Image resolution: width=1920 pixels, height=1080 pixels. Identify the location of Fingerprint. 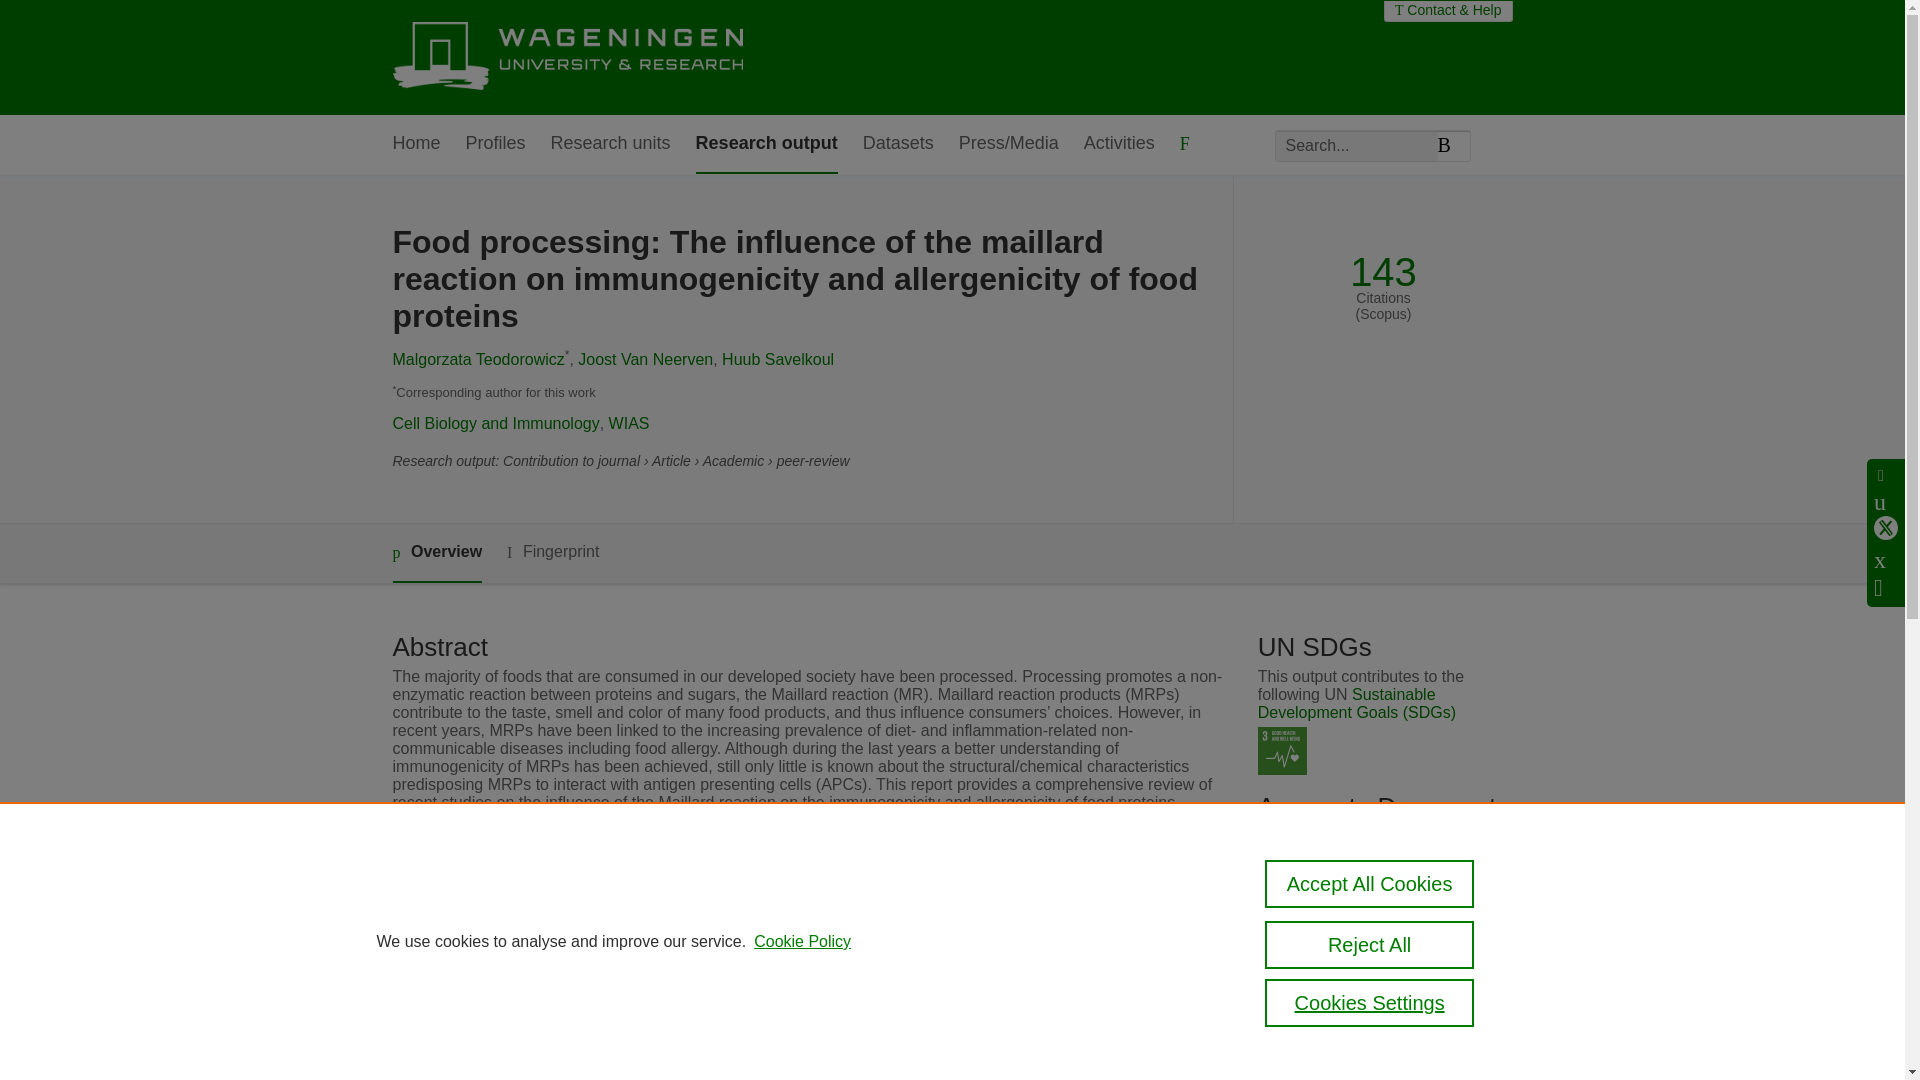
(552, 552).